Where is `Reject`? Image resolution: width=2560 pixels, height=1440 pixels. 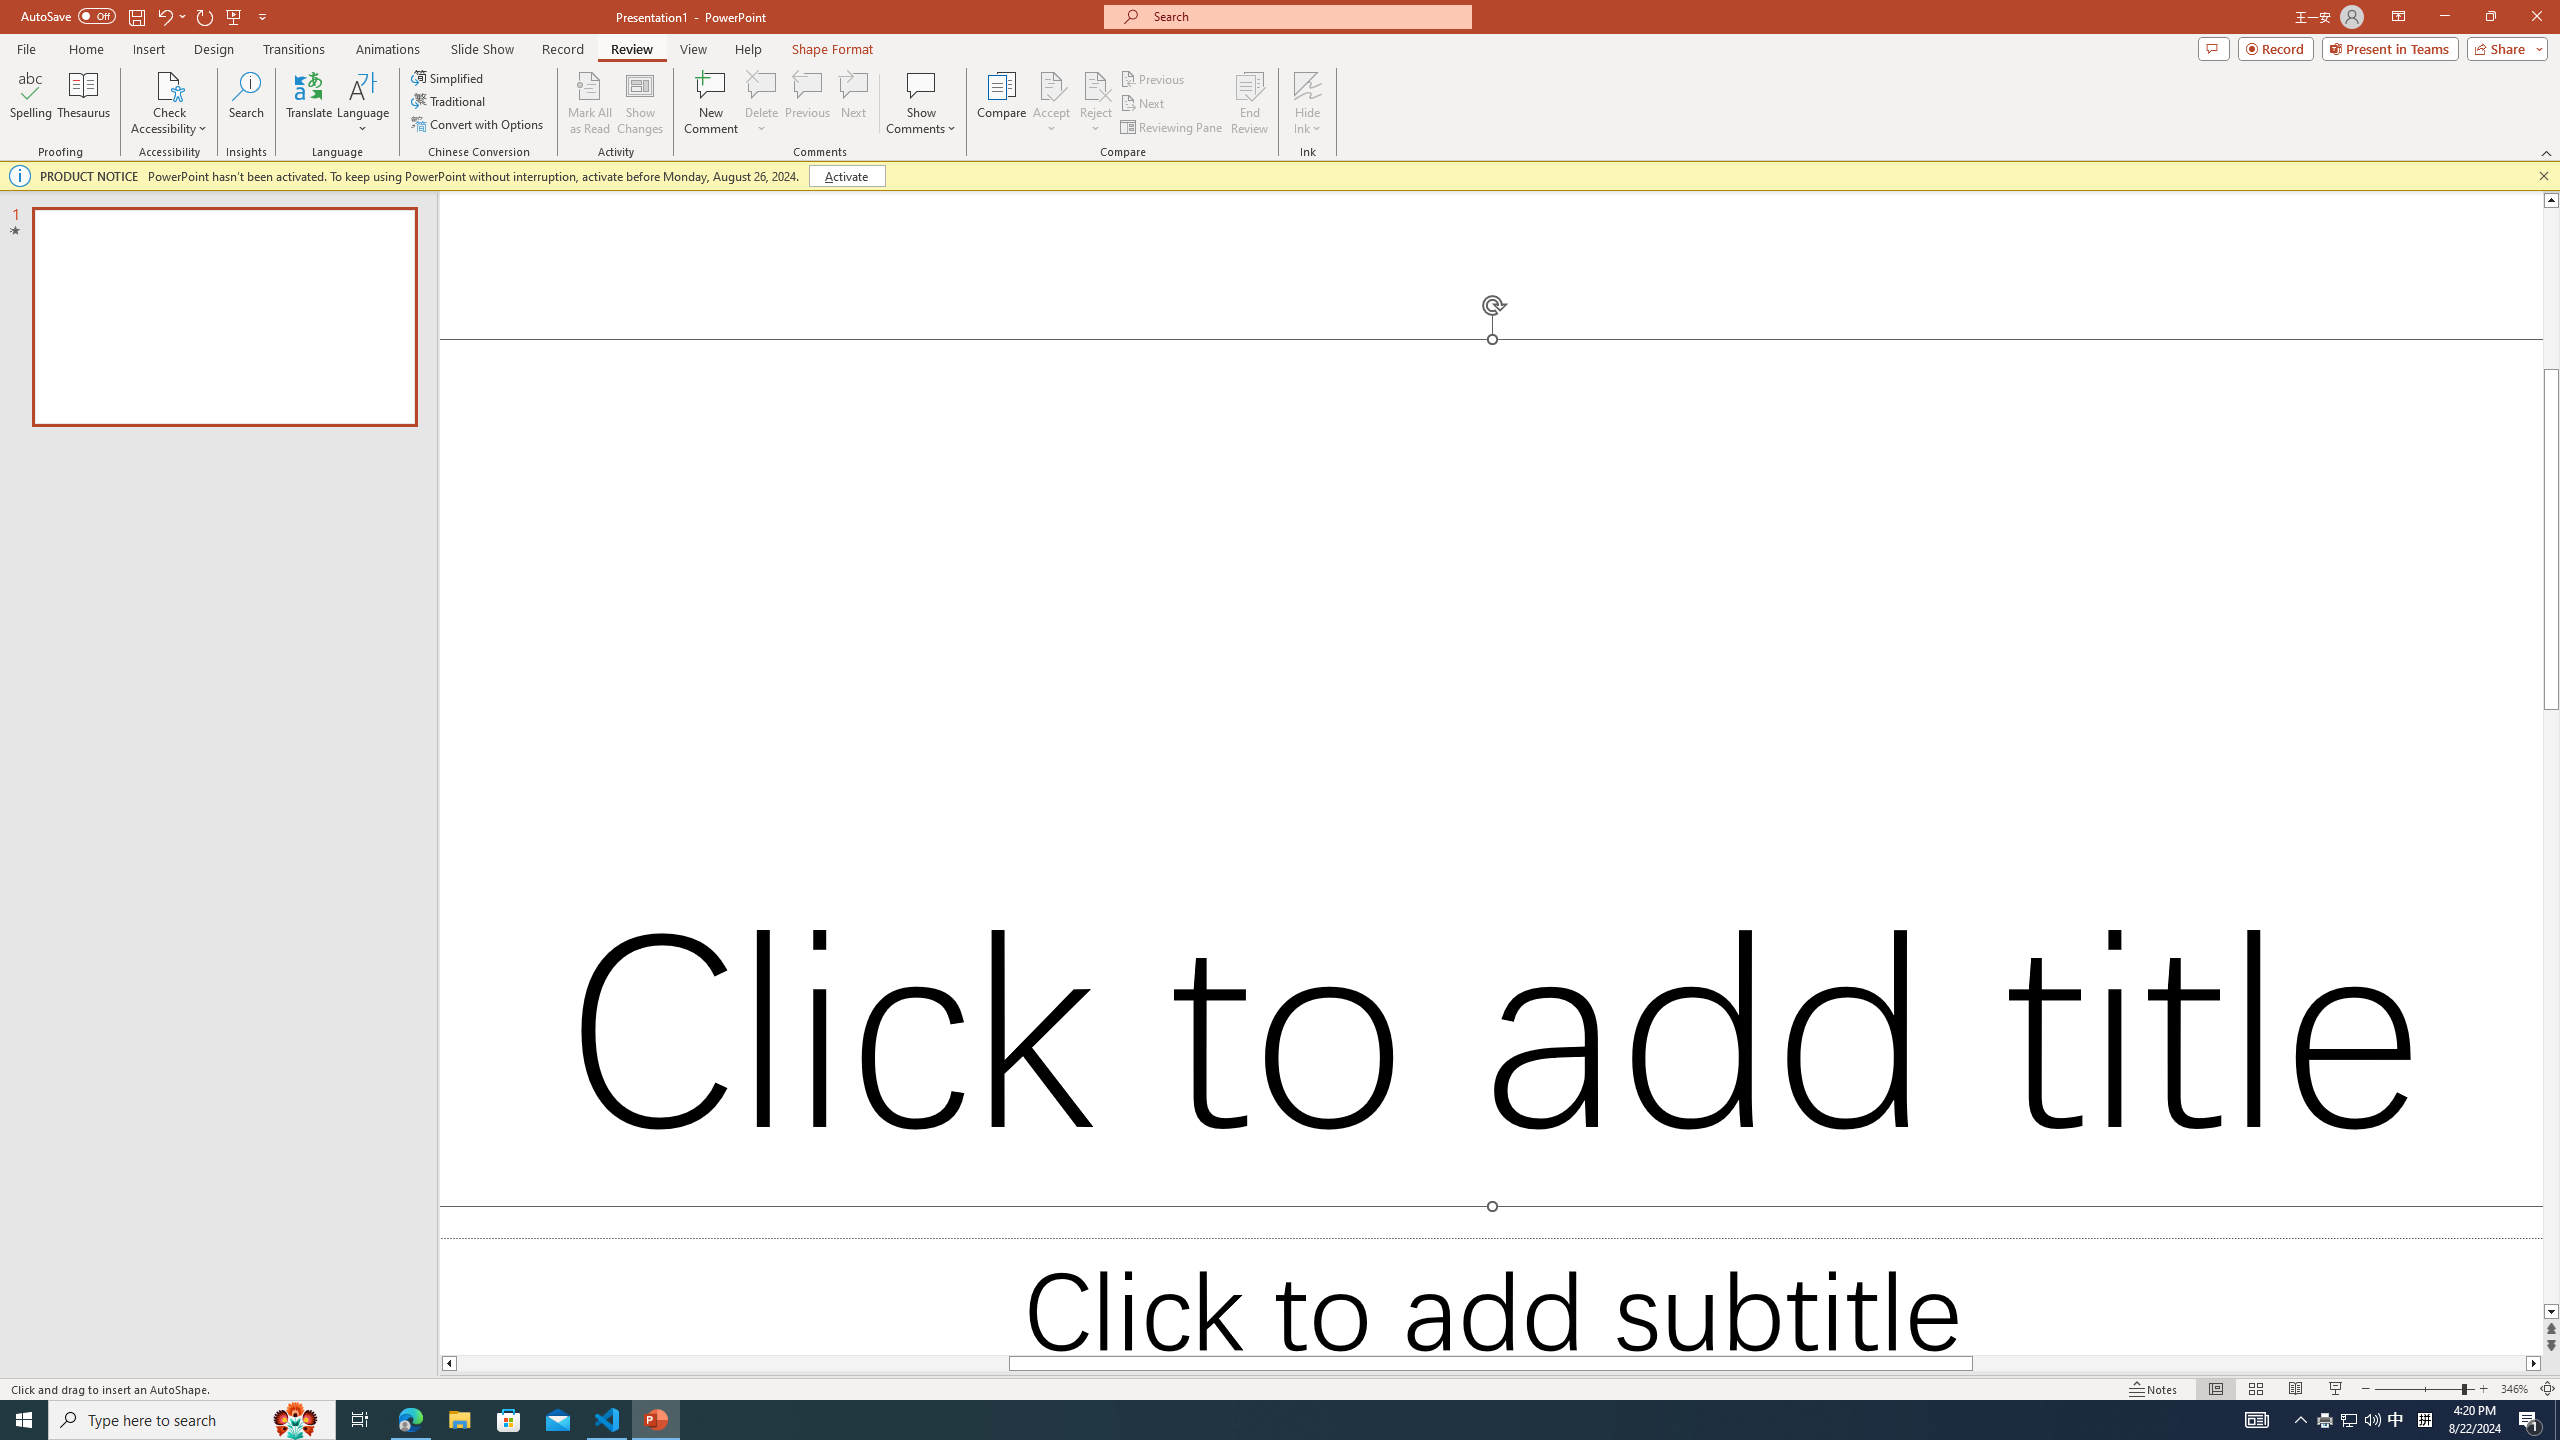
Reject is located at coordinates (1096, 103).